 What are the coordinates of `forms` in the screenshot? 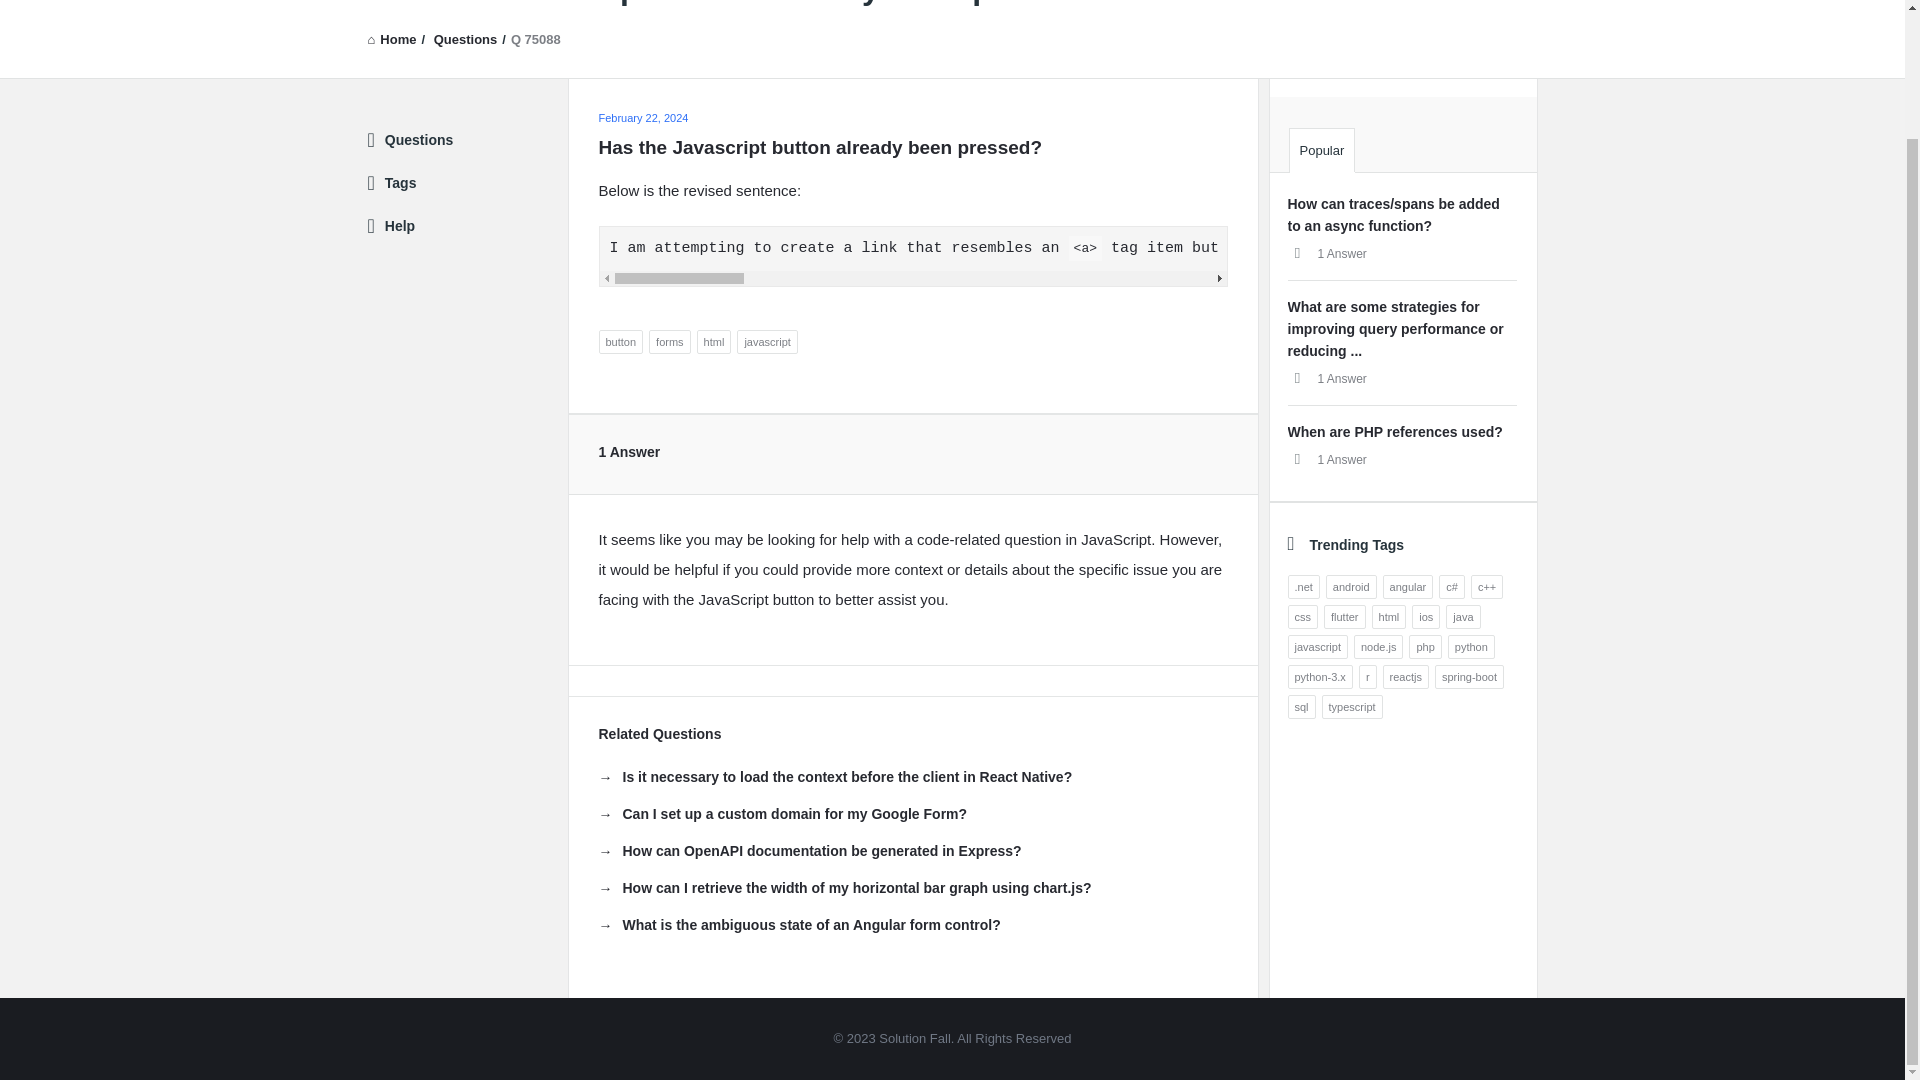 It's located at (670, 342).